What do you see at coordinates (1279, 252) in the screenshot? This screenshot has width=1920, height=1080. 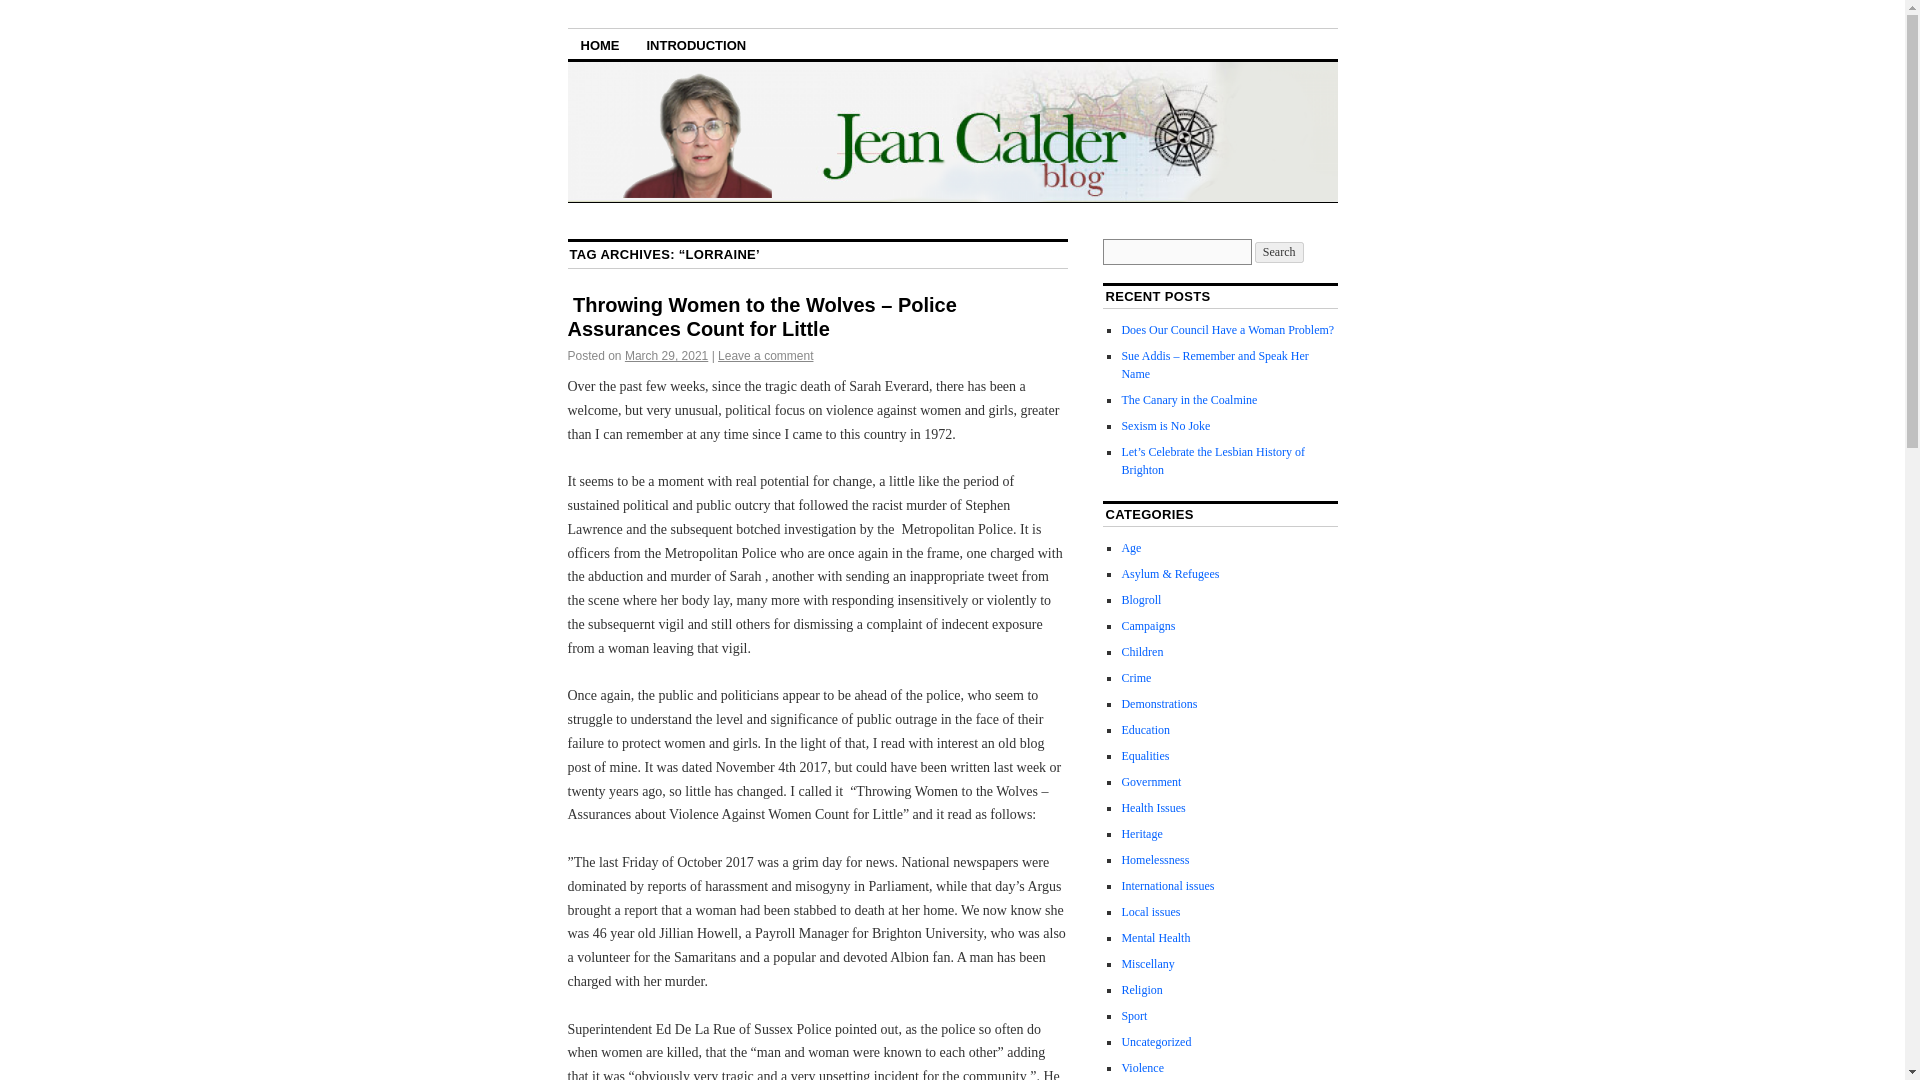 I see `Search` at bounding box center [1279, 252].